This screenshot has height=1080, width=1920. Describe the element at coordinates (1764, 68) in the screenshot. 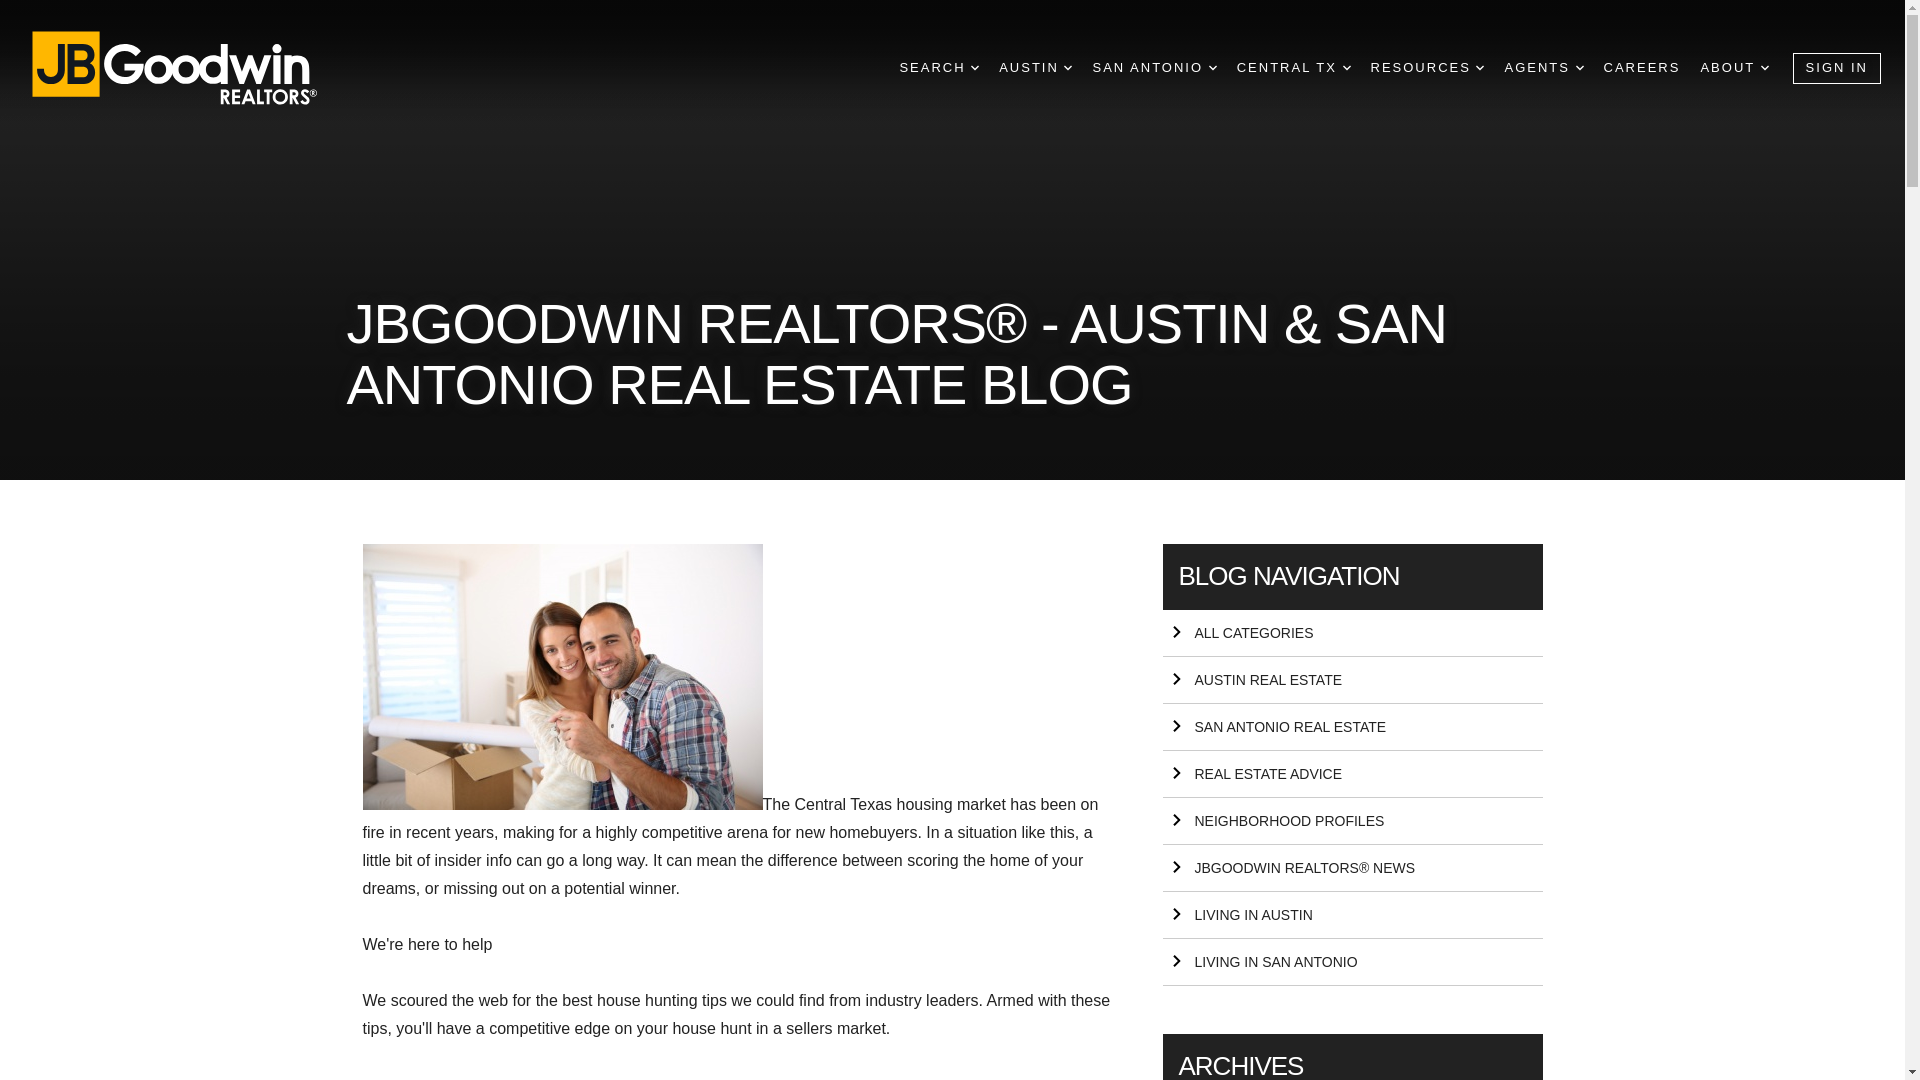

I see `DROPDOWN ARROW` at that location.